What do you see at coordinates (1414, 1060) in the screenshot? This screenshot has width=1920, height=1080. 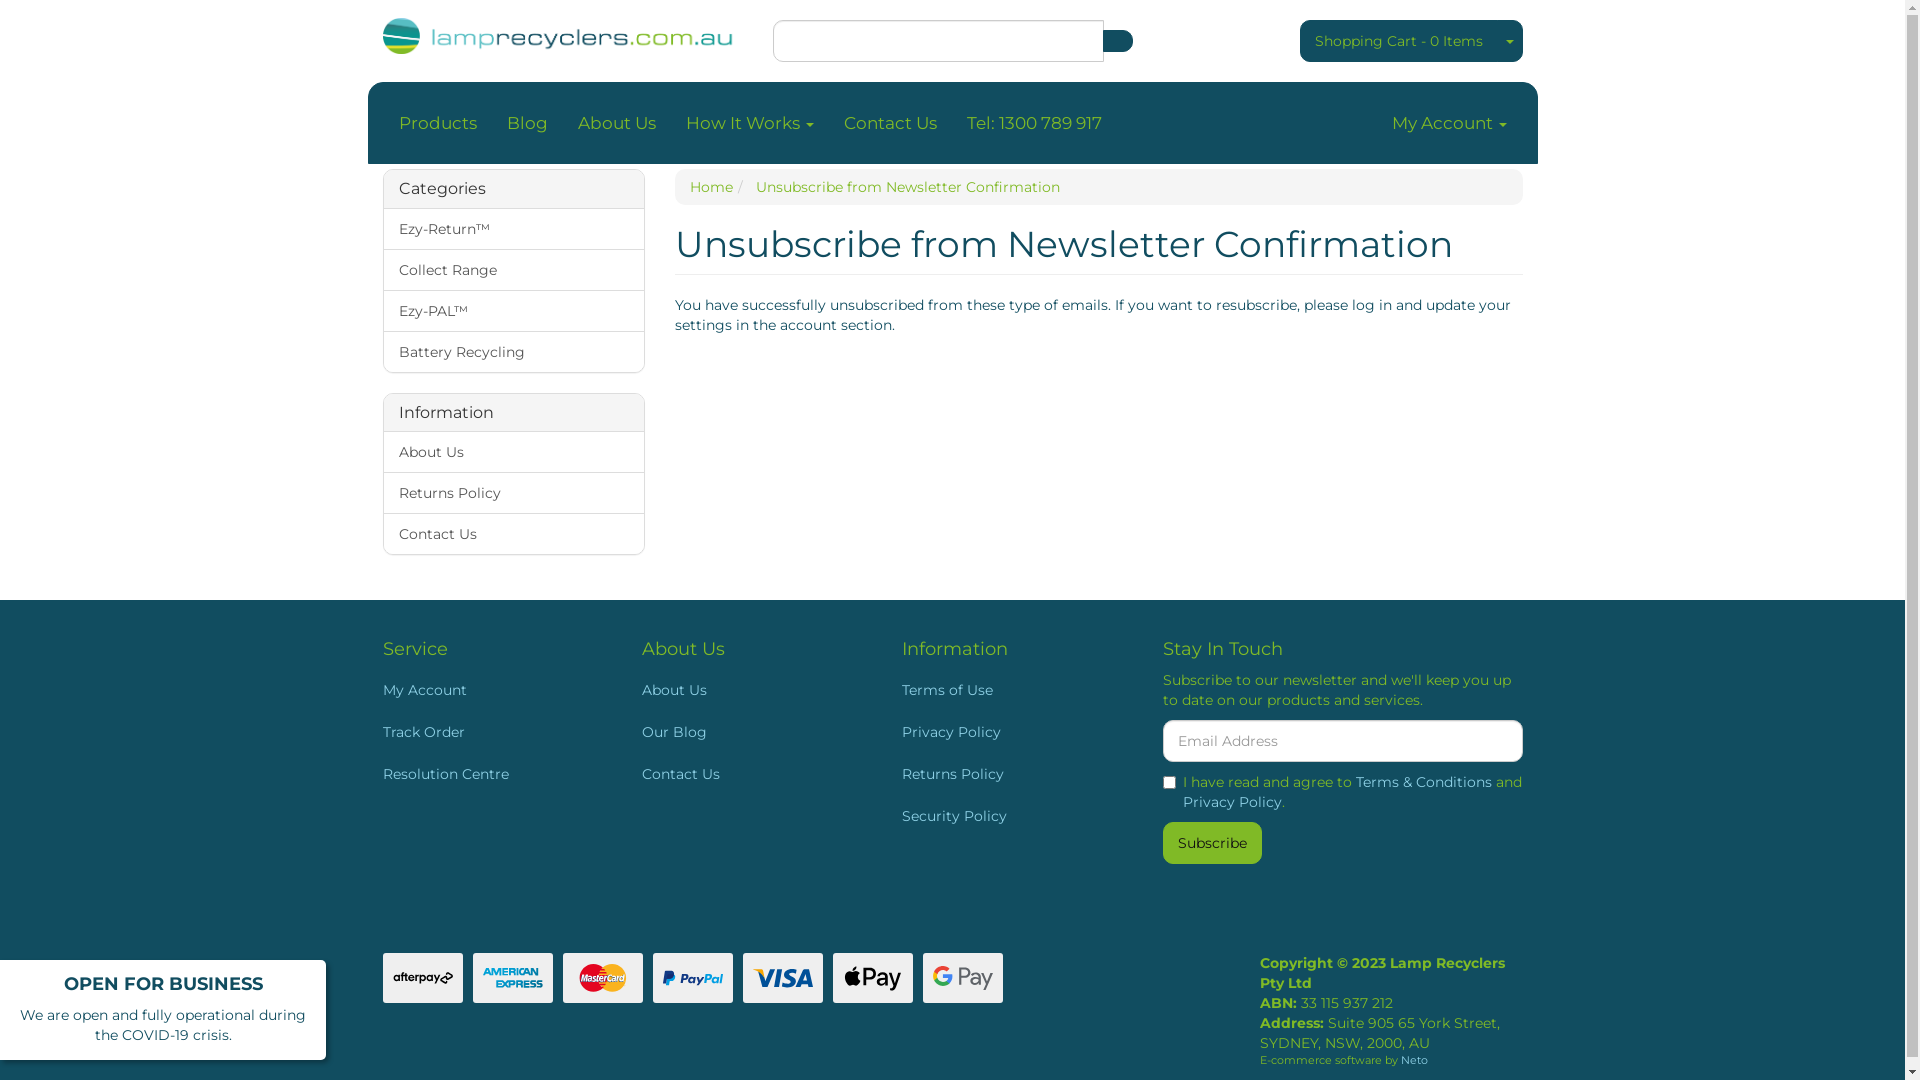 I see `Neto` at bounding box center [1414, 1060].